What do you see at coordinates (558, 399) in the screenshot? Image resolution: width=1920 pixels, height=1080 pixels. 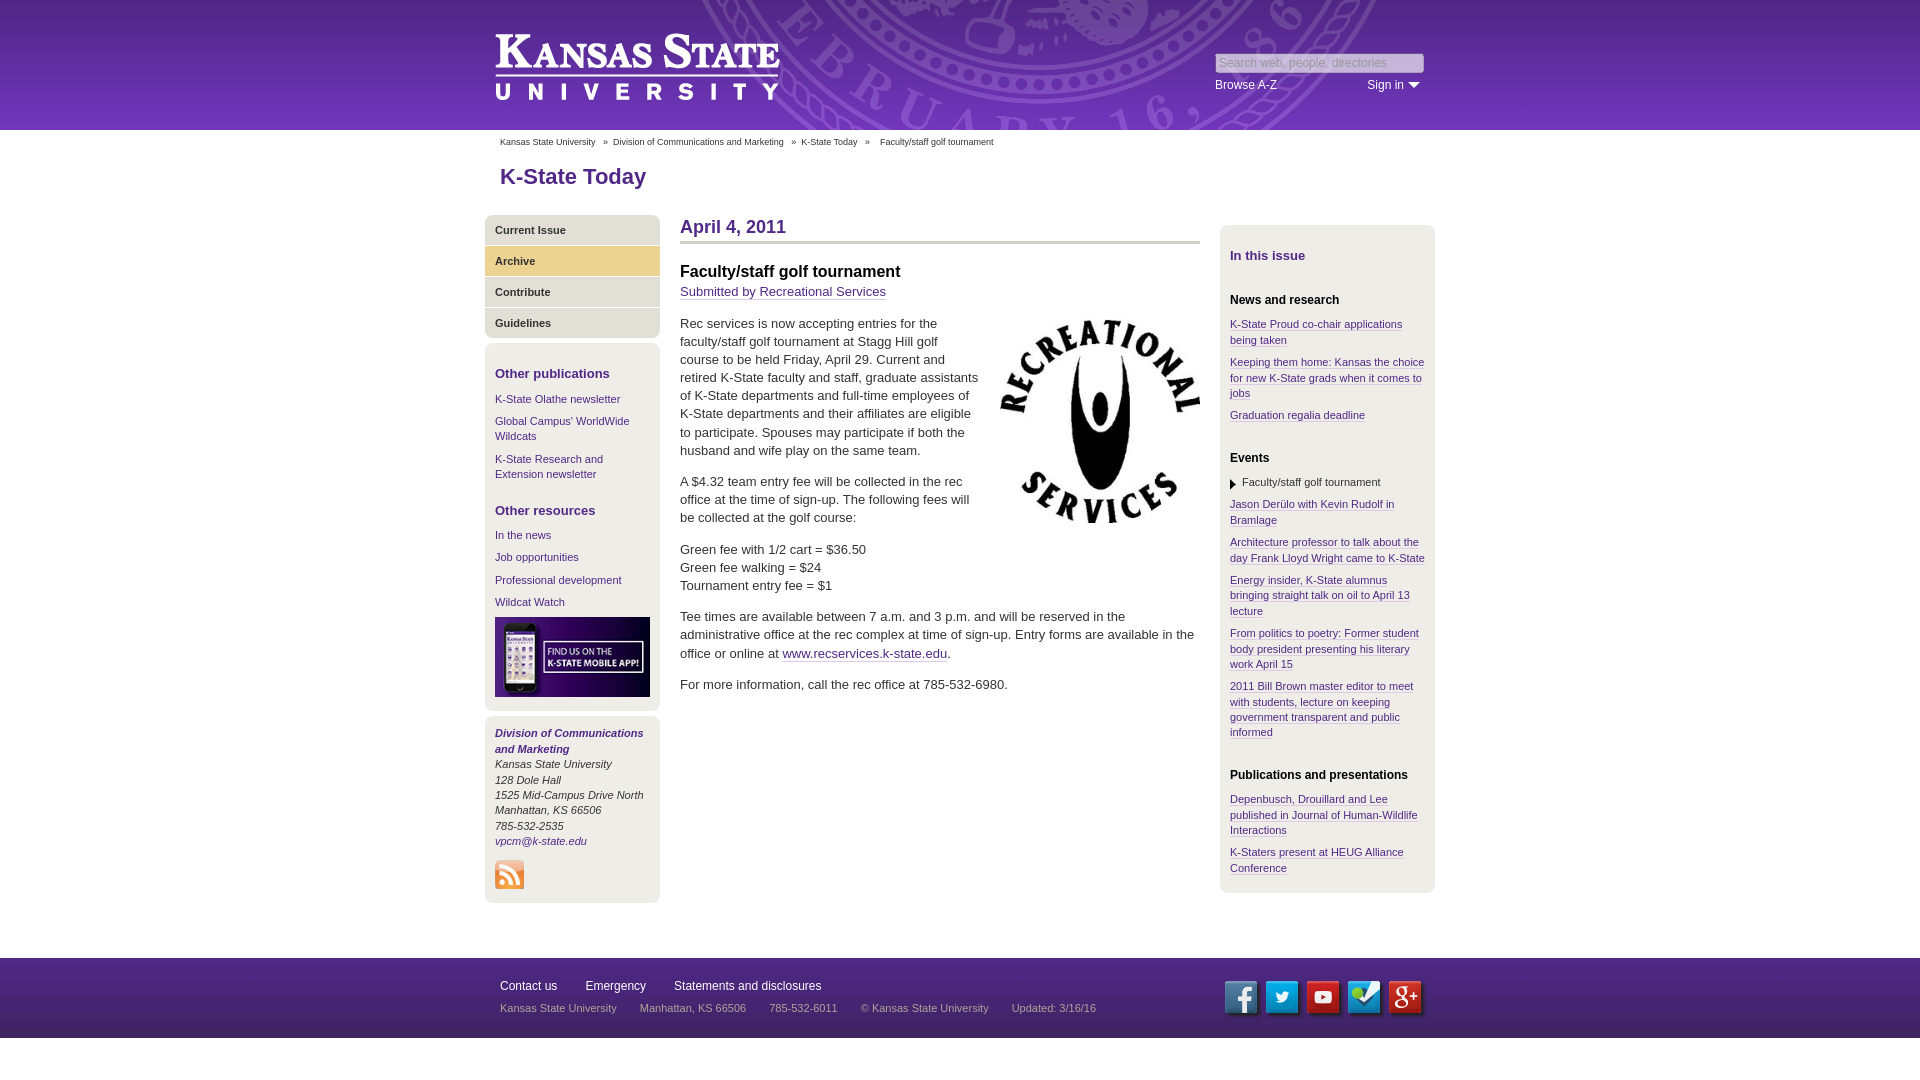 I see `K-State Olathe newsletter` at bounding box center [558, 399].